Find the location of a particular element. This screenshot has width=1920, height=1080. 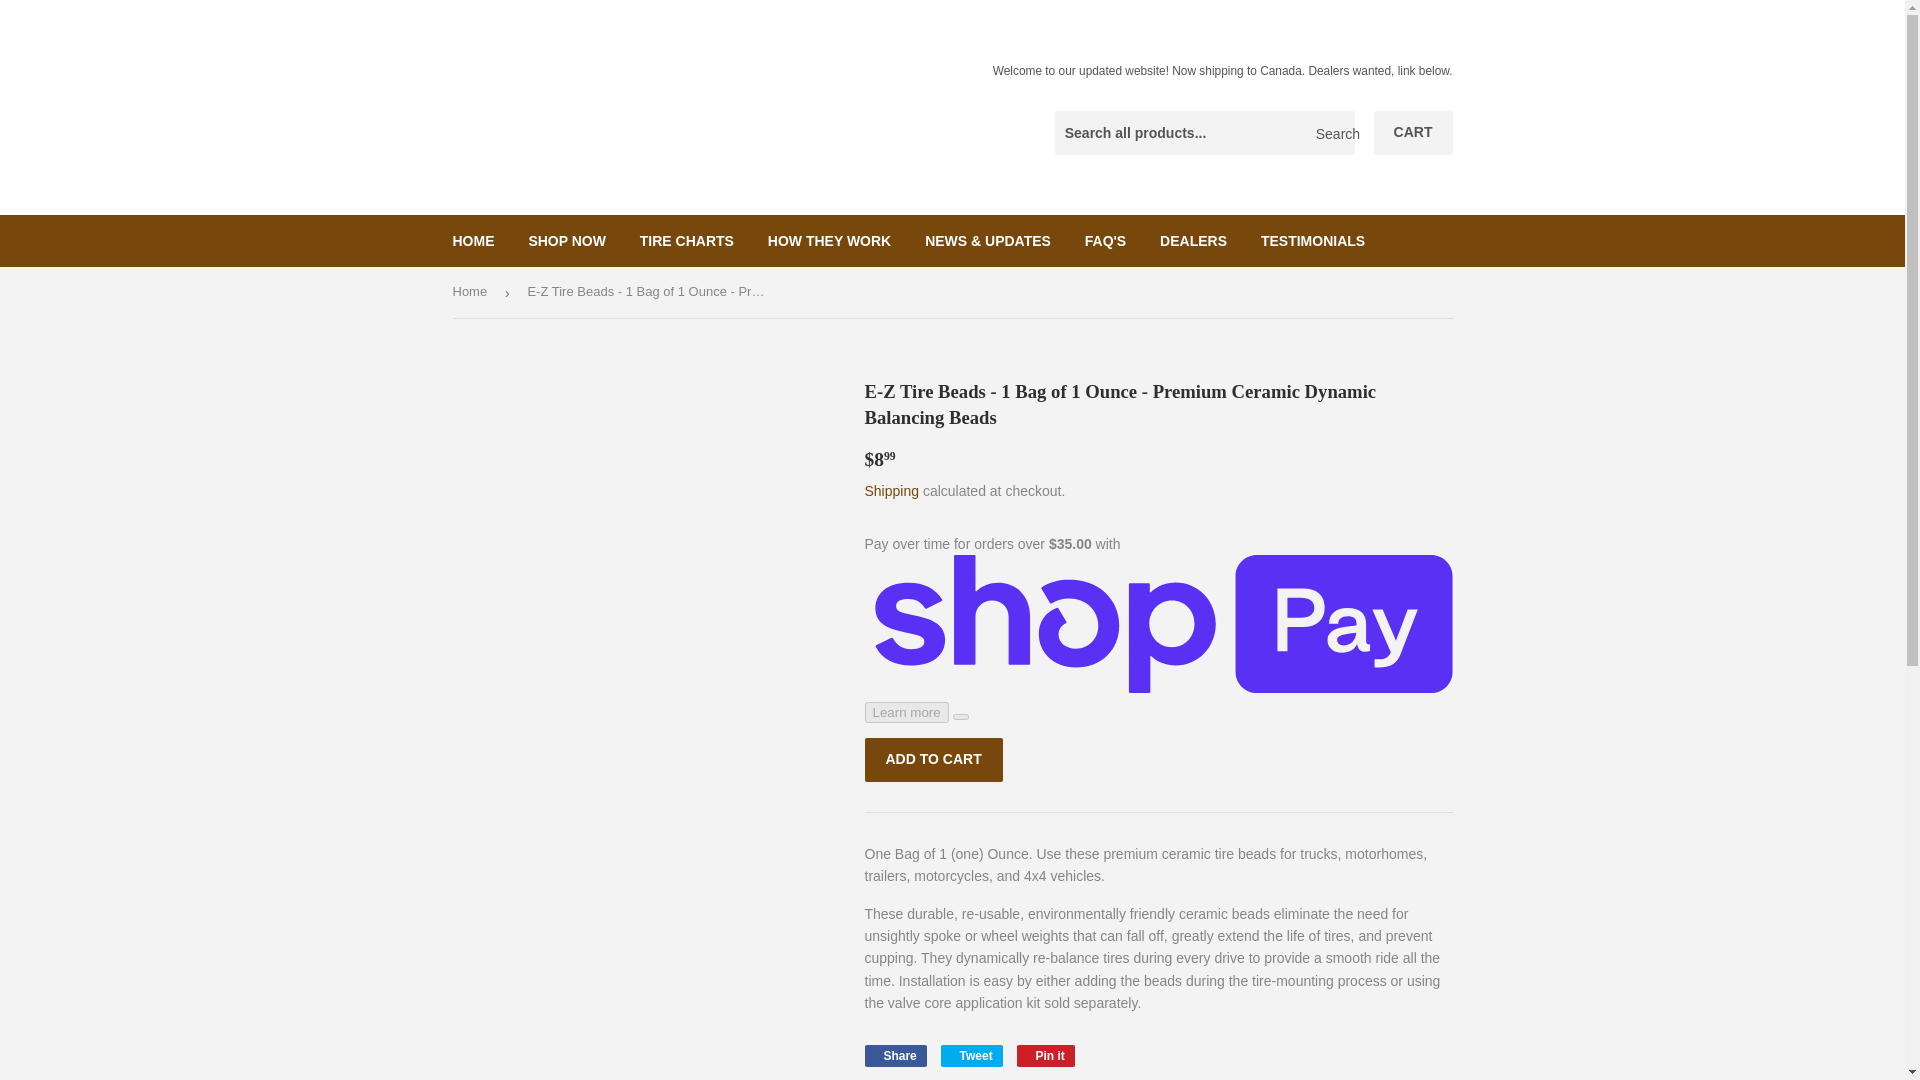

Tweet on Twitter is located at coordinates (971, 1056).